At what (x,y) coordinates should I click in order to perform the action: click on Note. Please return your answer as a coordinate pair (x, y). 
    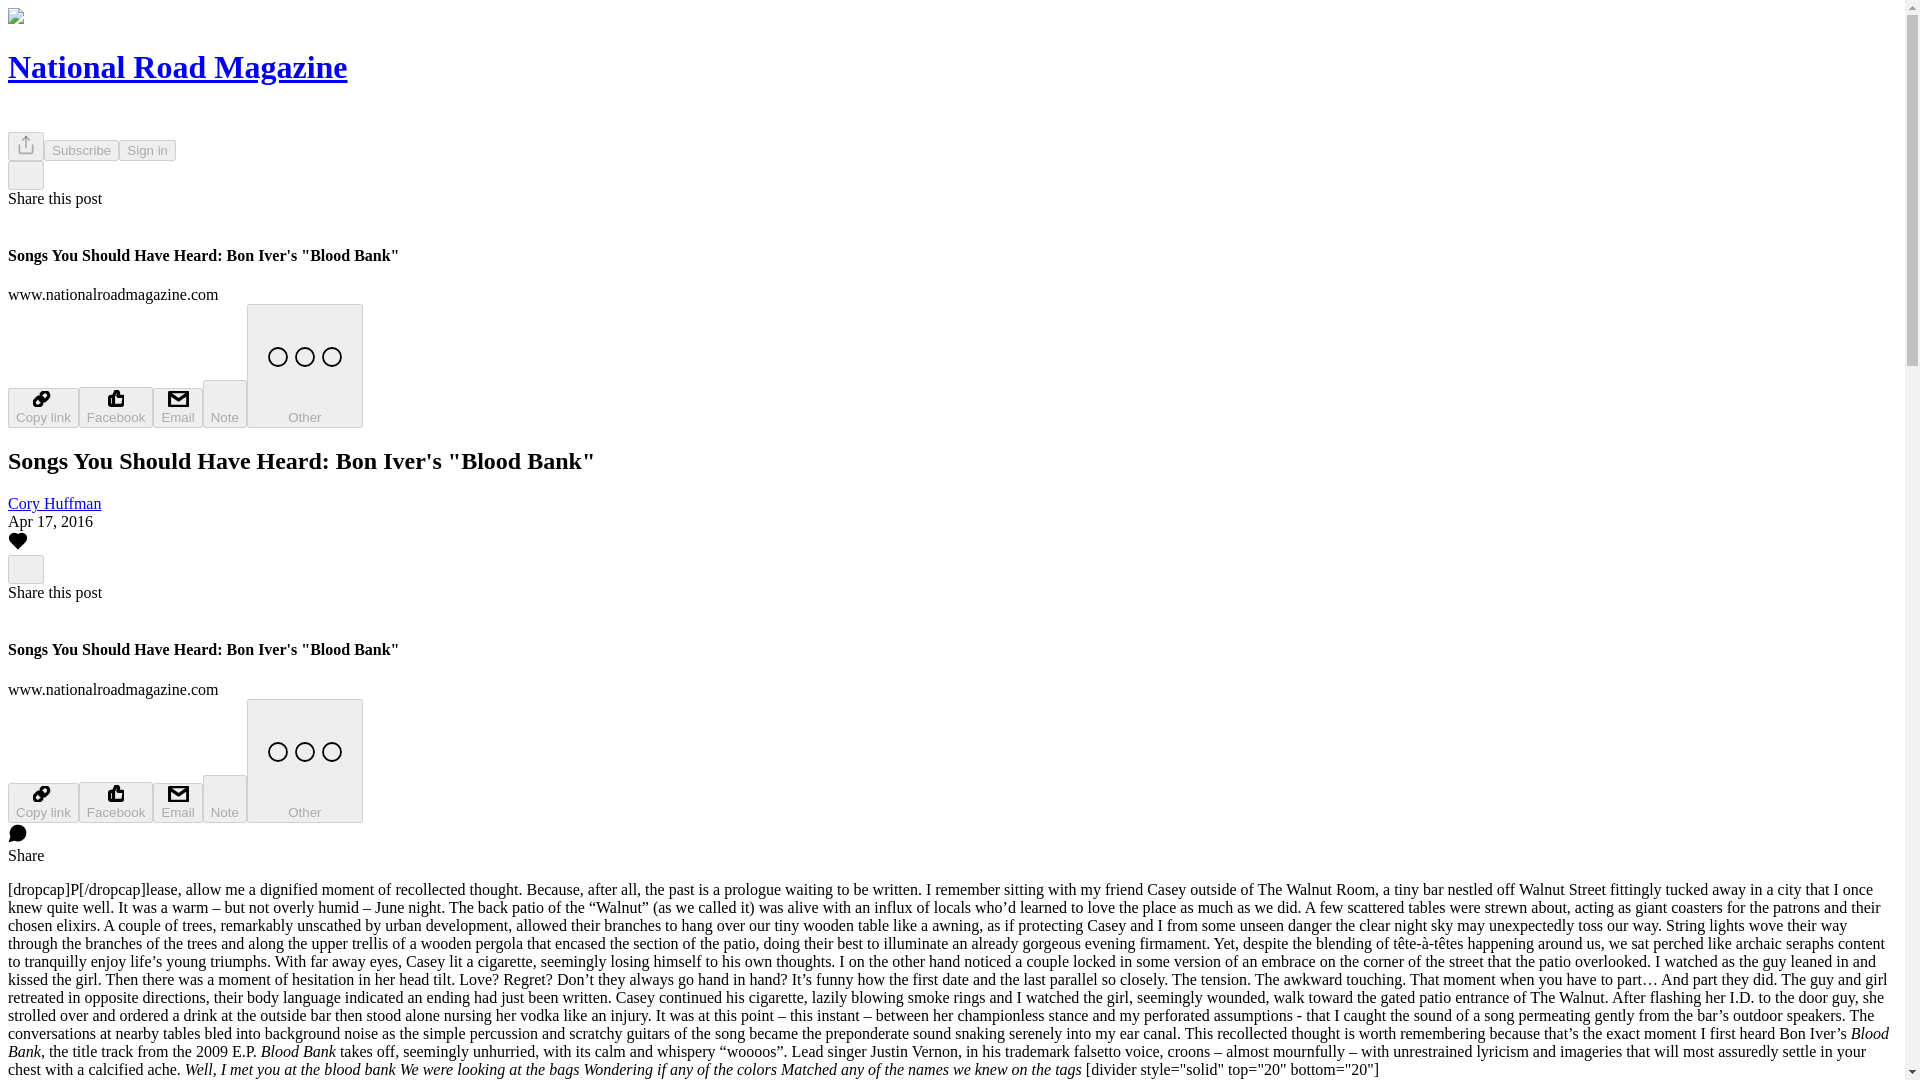
    Looking at the image, I should click on (225, 404).